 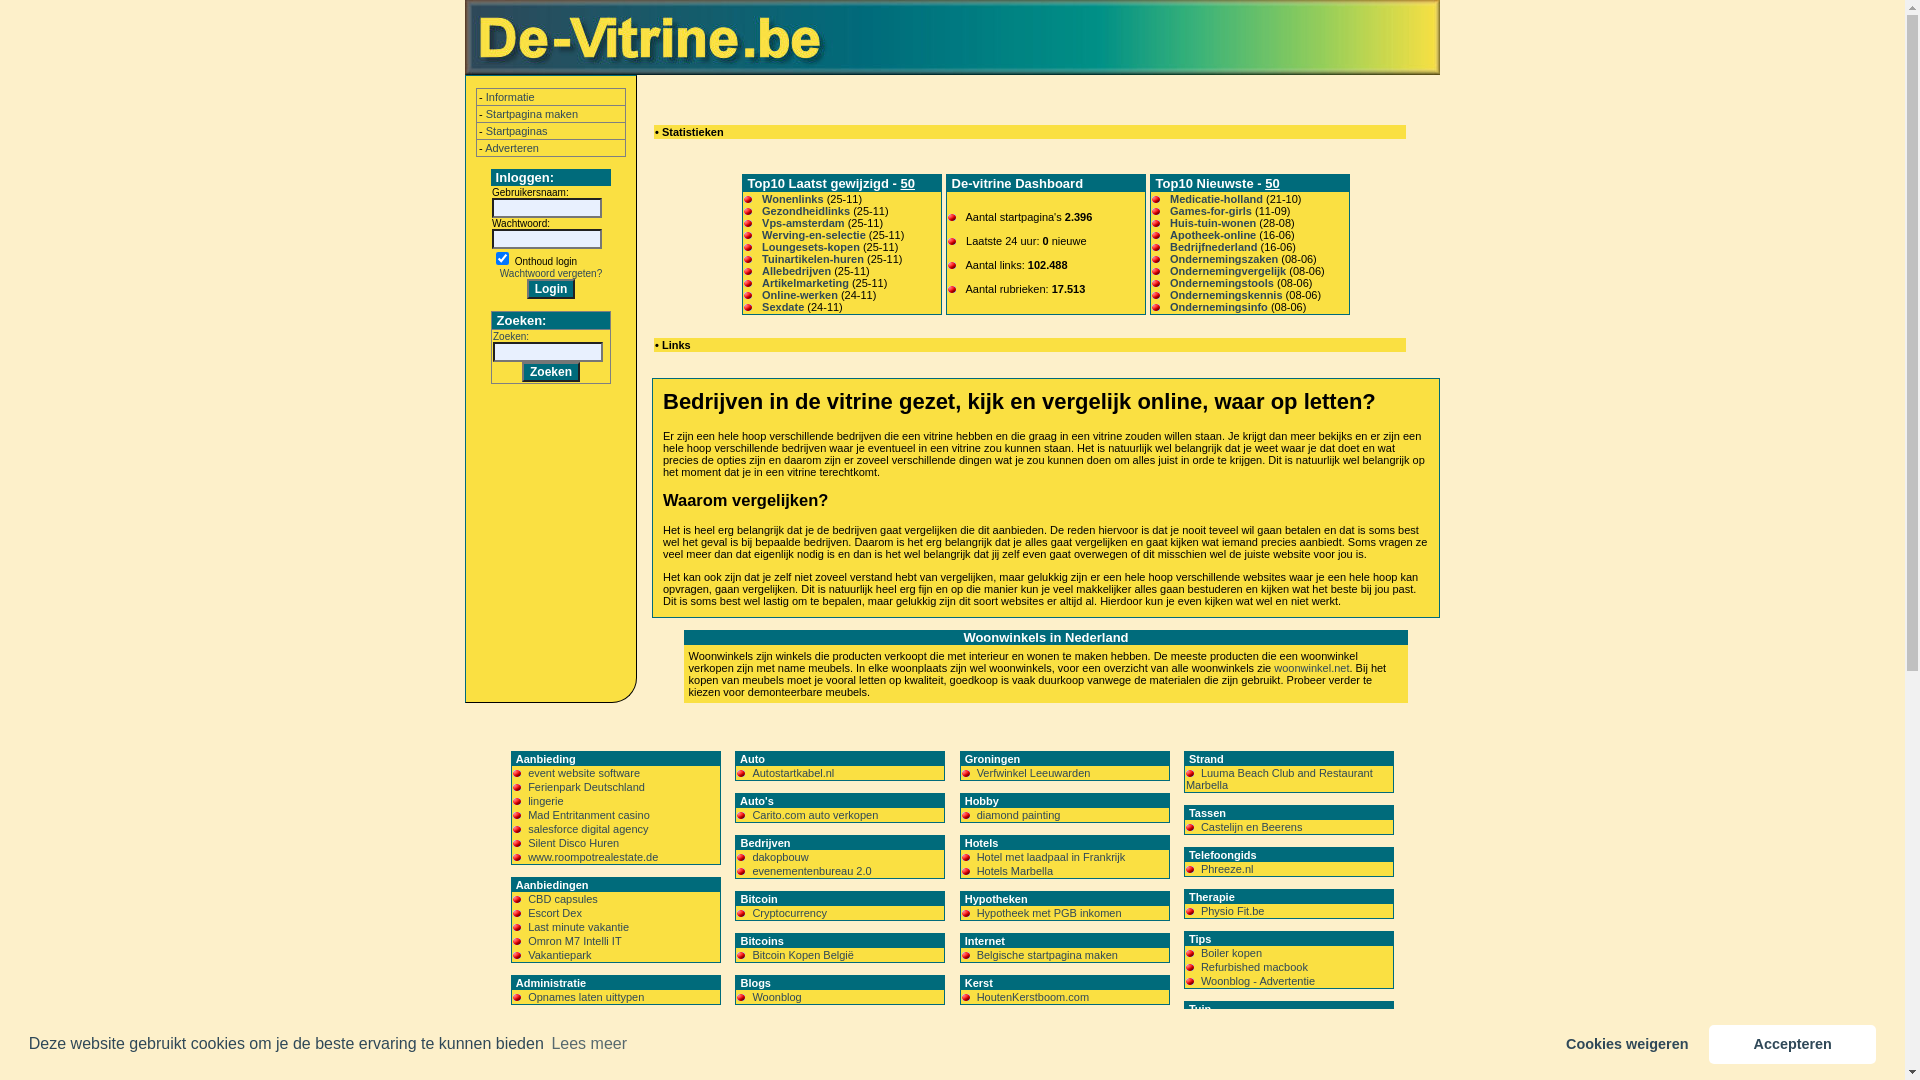 What do you see at coordinates (511, 336) in the screenshot?
I see `Zoeken:` at bounding box center [511, 336].